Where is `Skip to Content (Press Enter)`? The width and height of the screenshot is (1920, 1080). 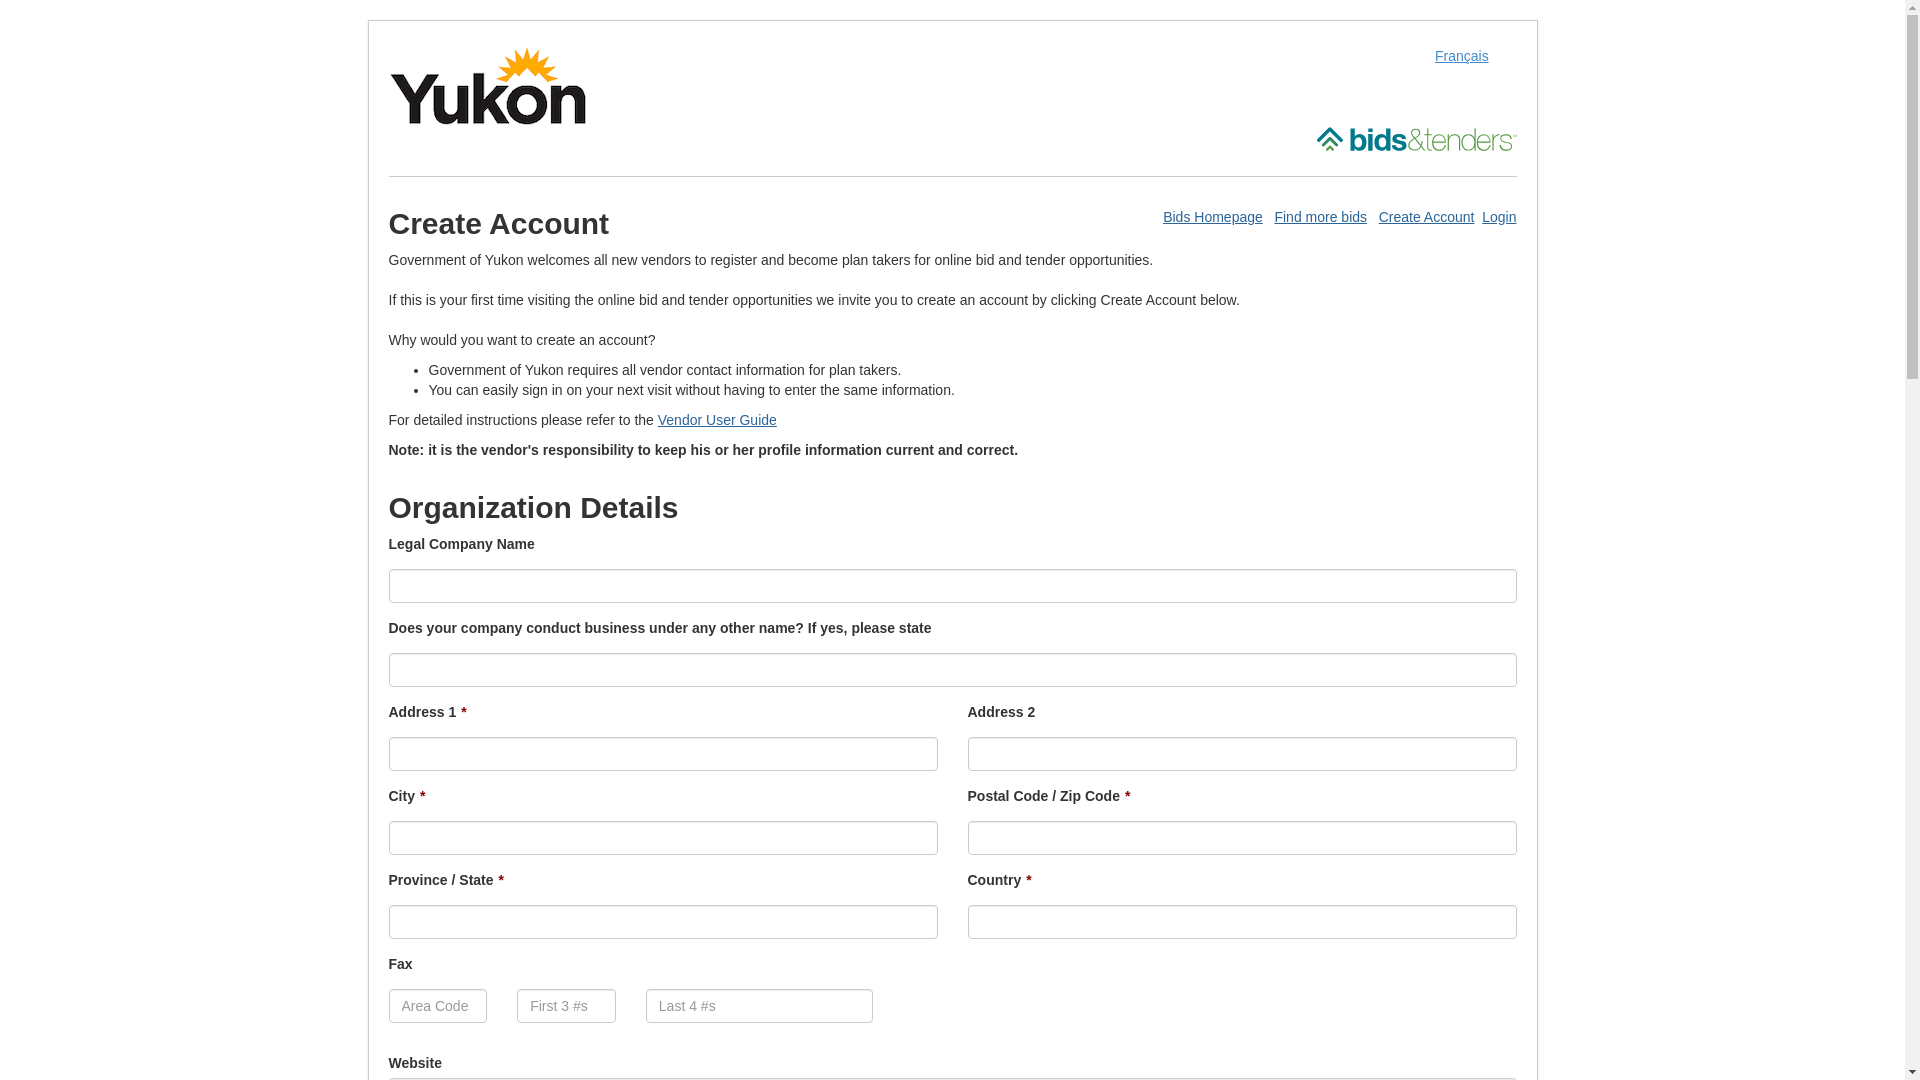 Skip to Content (Press Enter) is located at coordinates (0, 0).